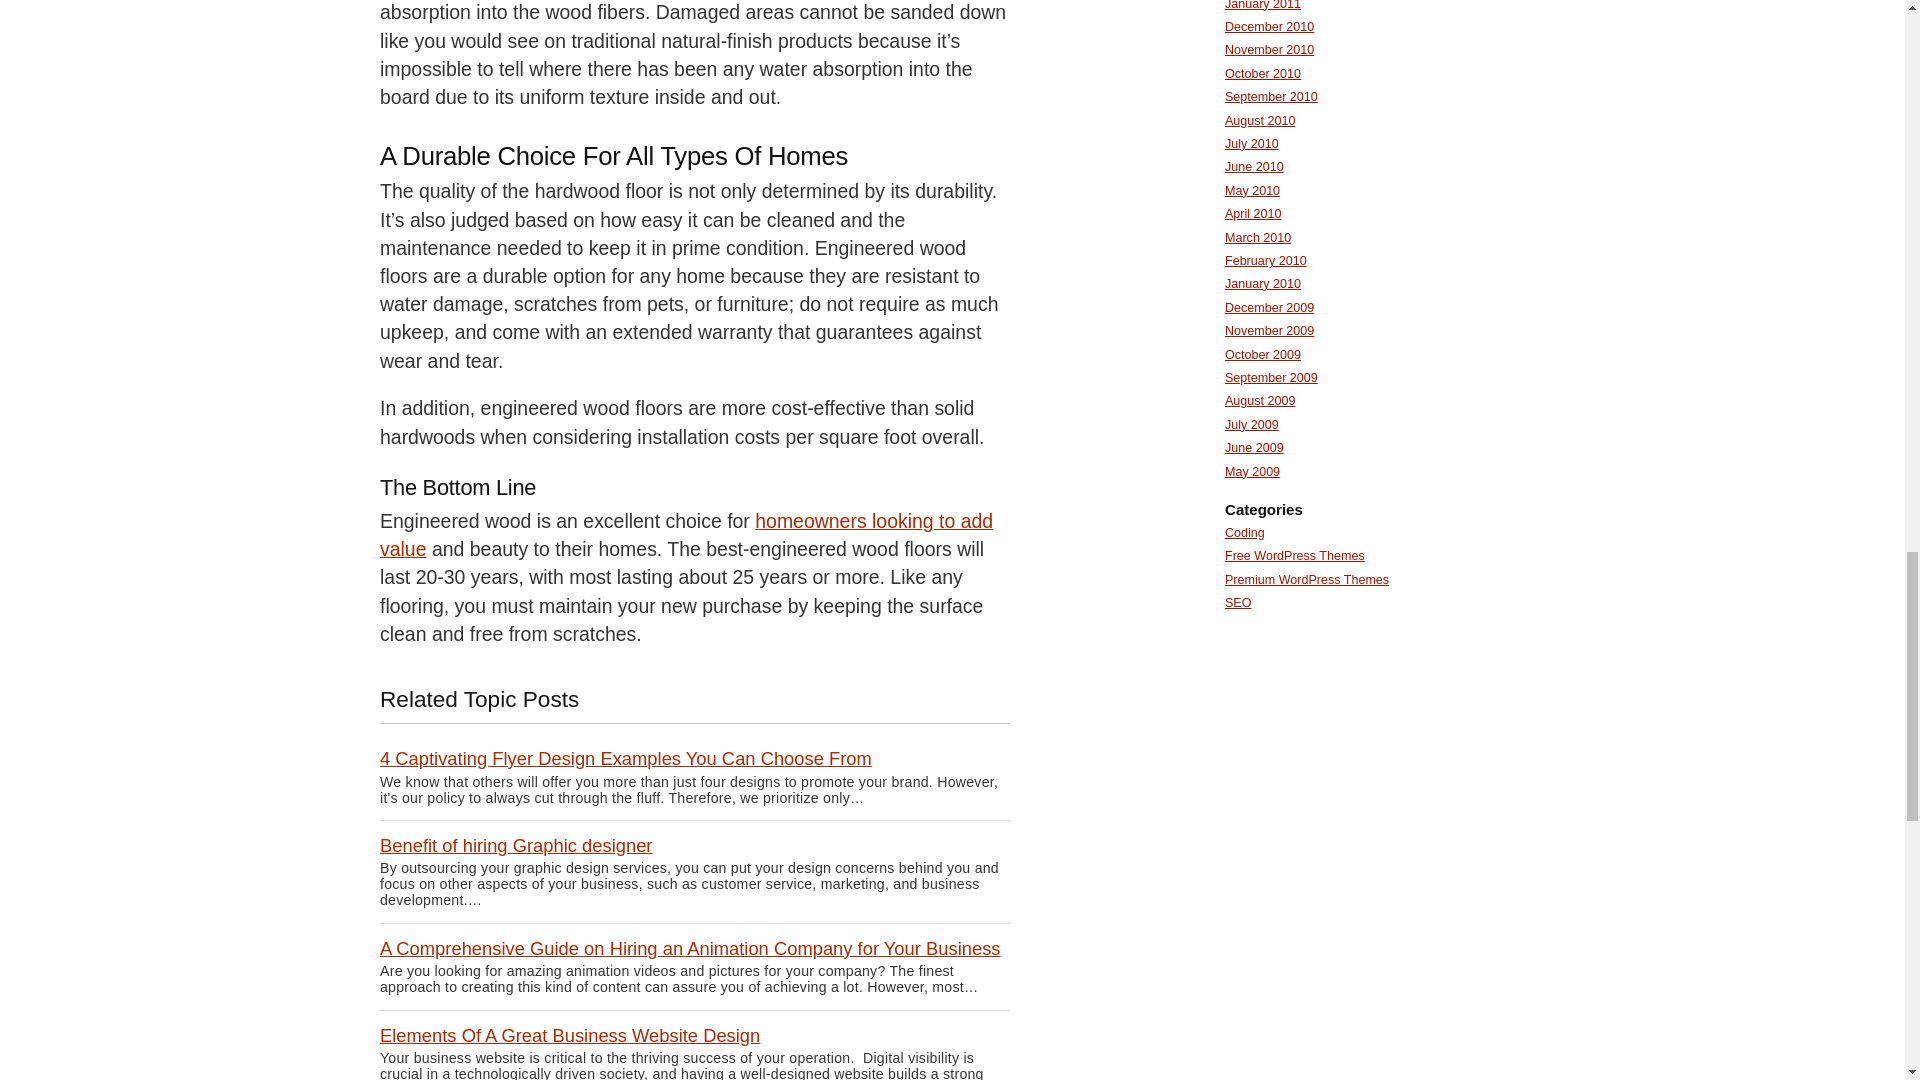 The image size is (1920, 1080). What do you see at coordinates (516, 845) in the screenshot?
I see `Benefit of hiring Graphic designer` at bounding box center [516, 845].